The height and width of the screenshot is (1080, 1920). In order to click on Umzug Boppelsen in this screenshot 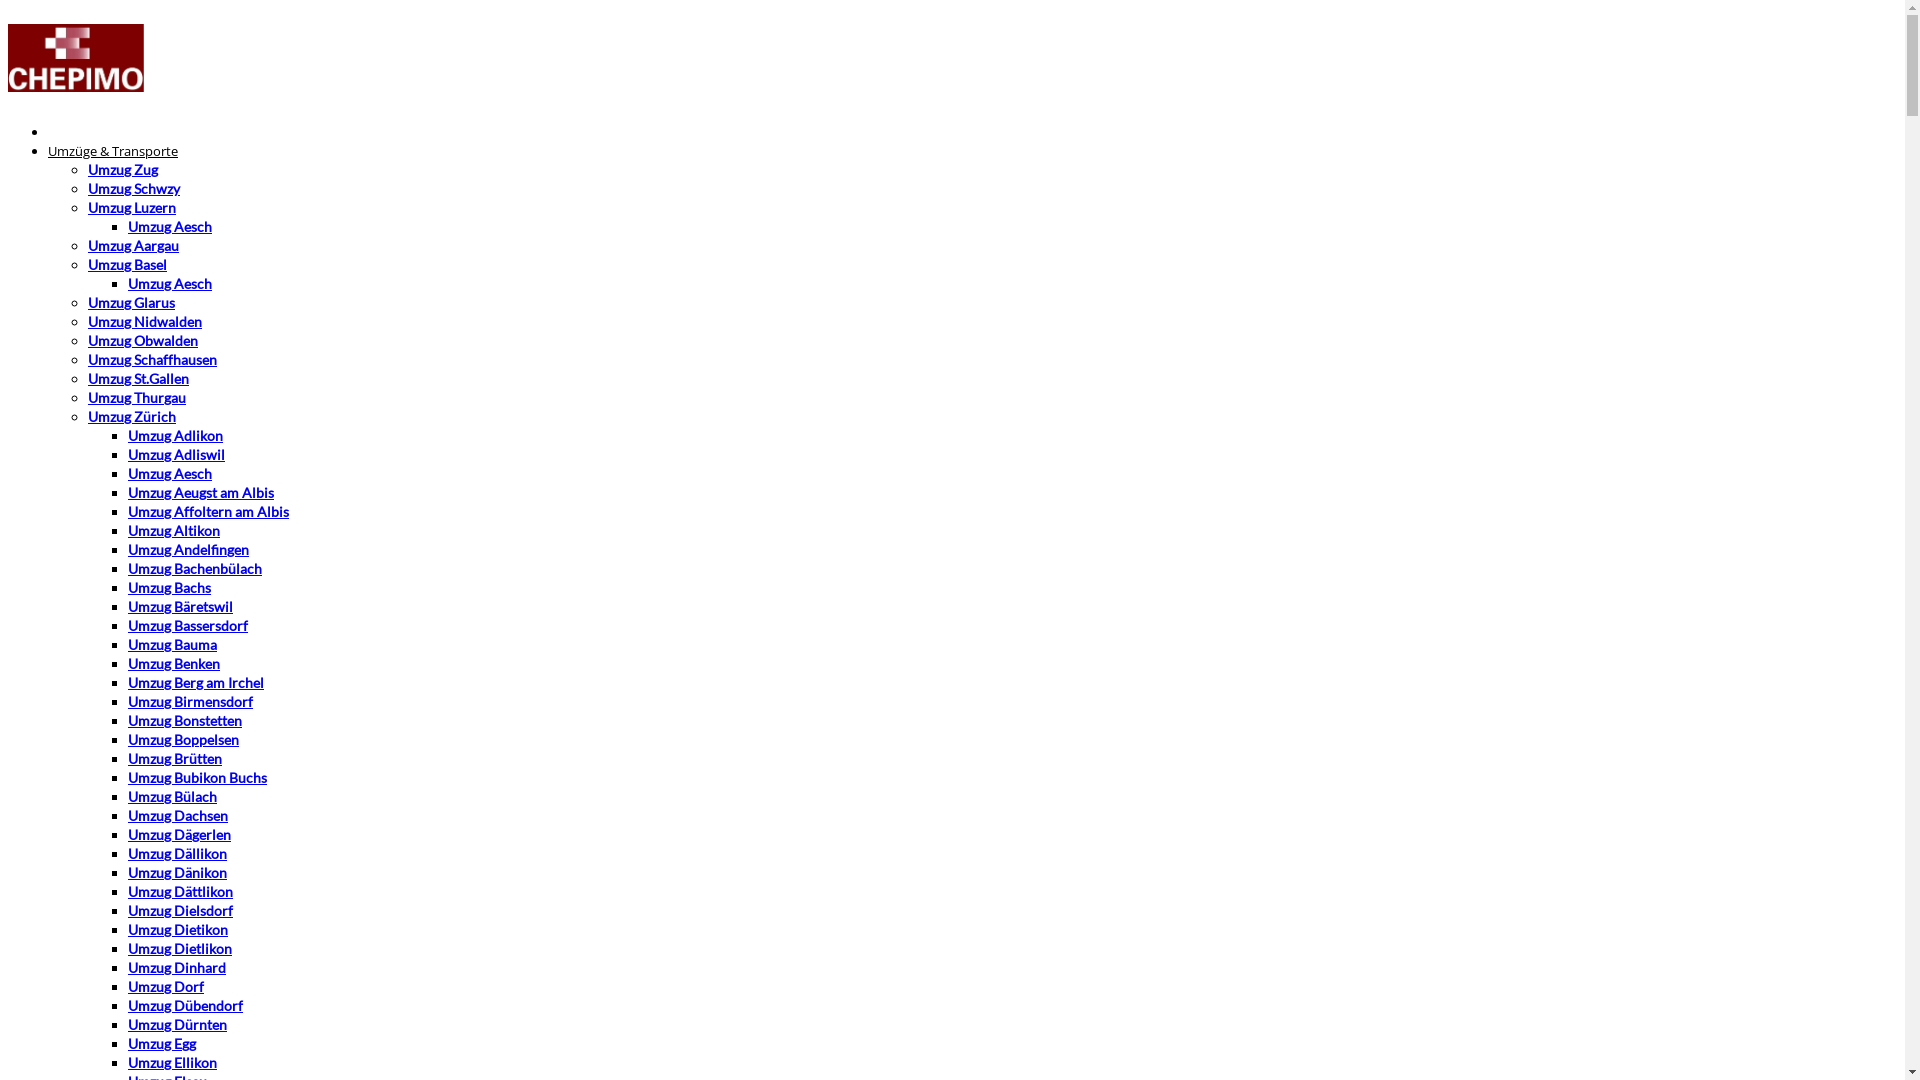, I will do `click(184, 739)`.